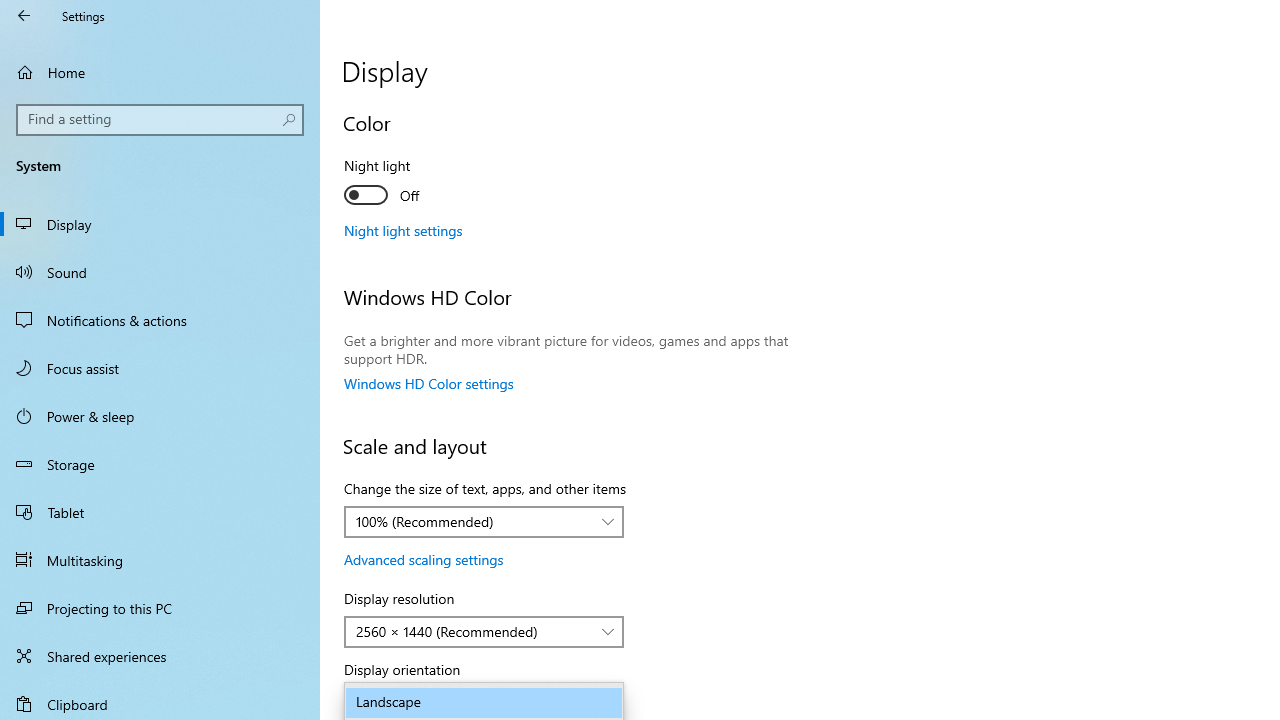 The image size is (1280, 720). Describe the element at coordinates (160, 320) in the screenshot. I see `Notifications & actions` at that location.